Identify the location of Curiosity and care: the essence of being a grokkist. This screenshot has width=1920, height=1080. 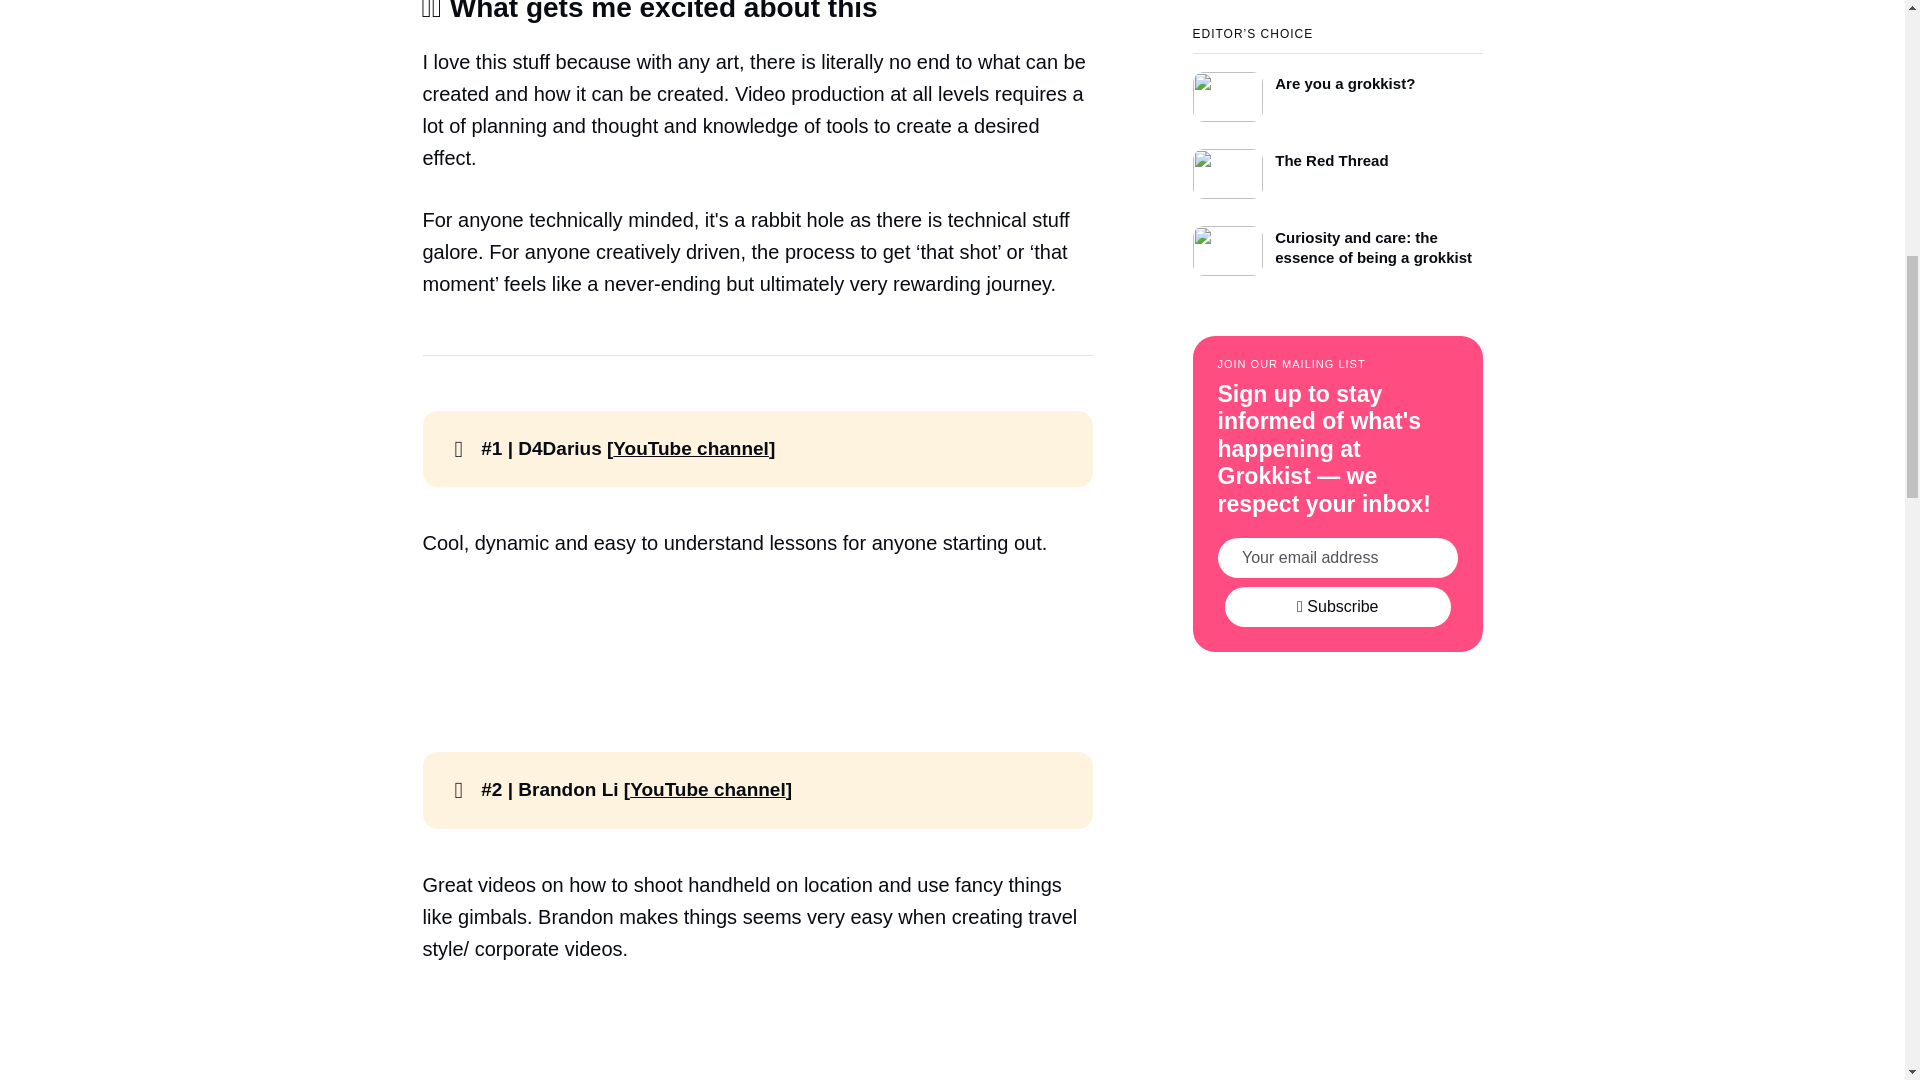
(1337, 245).